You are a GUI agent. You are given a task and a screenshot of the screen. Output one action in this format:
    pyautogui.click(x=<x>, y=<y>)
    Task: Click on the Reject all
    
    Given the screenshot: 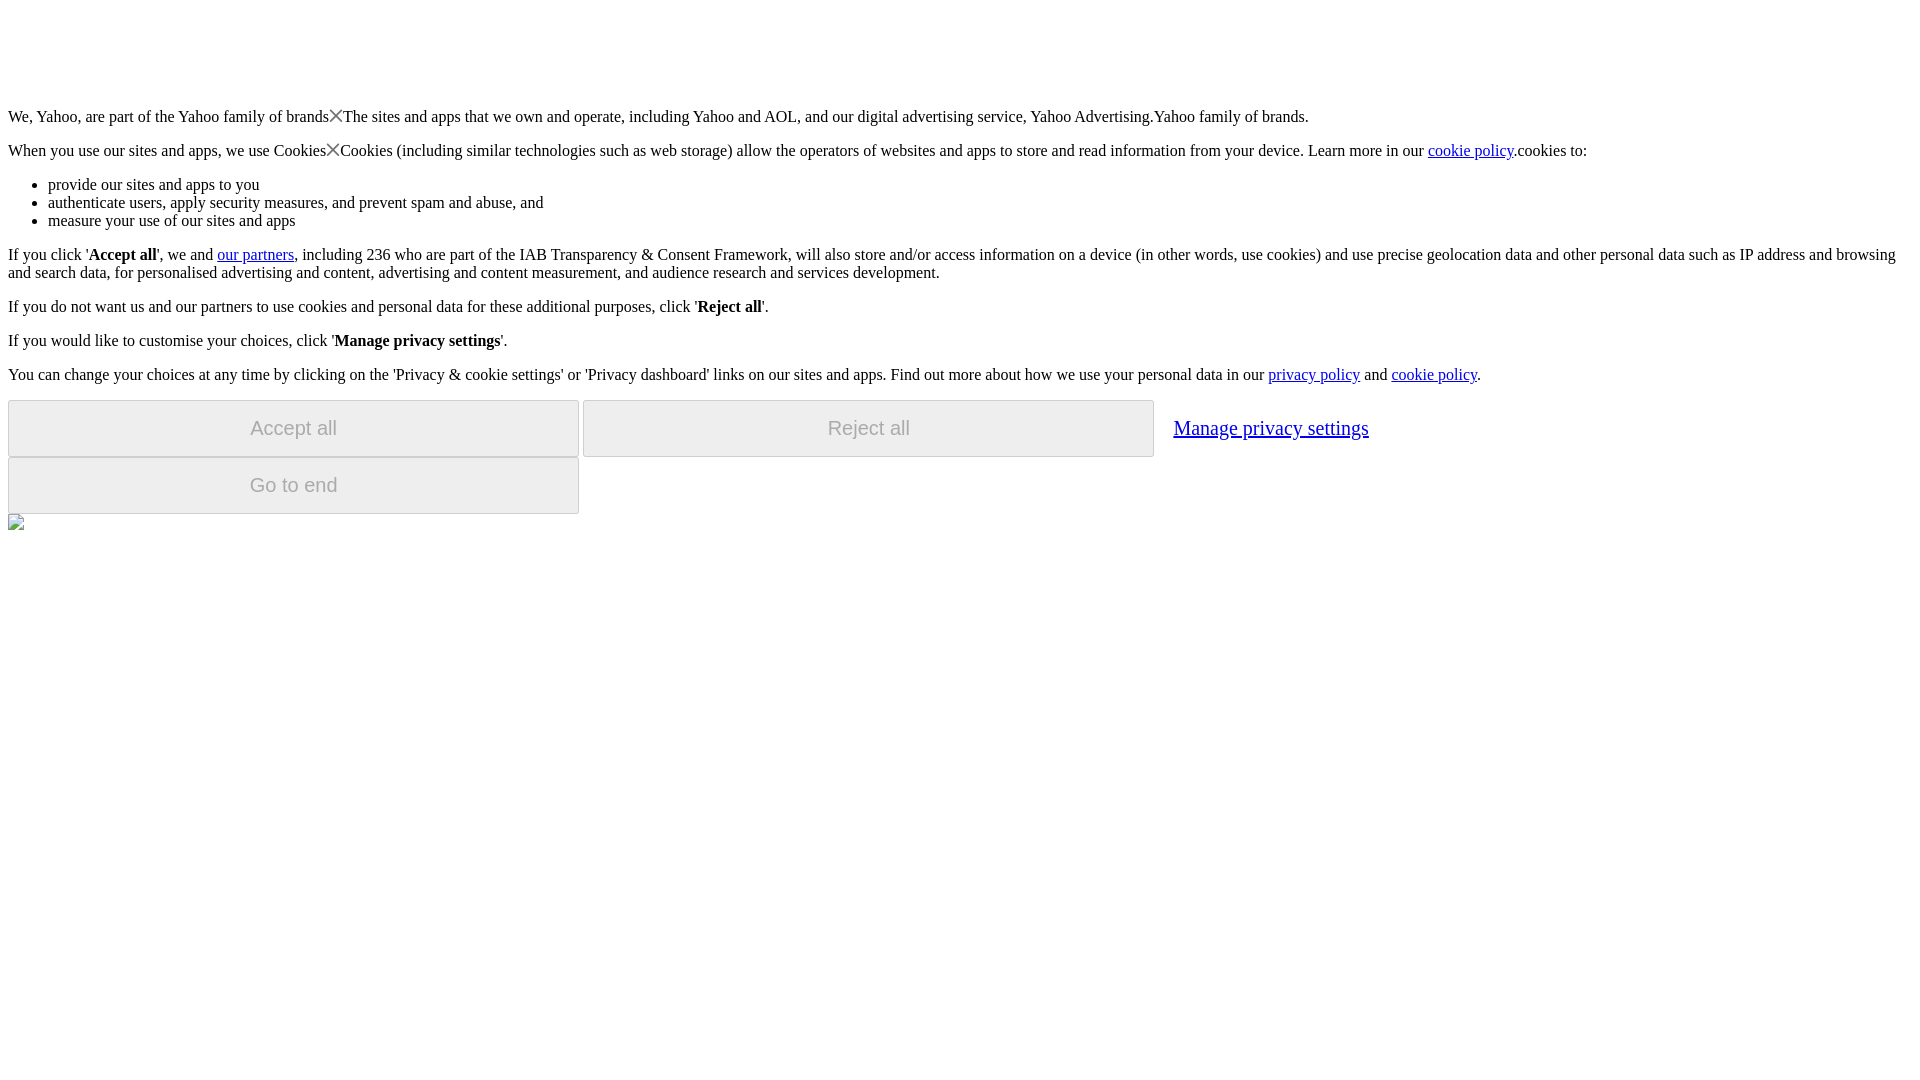 What is the action you would take?
    pyautogui.click(x=868, y=428)
    